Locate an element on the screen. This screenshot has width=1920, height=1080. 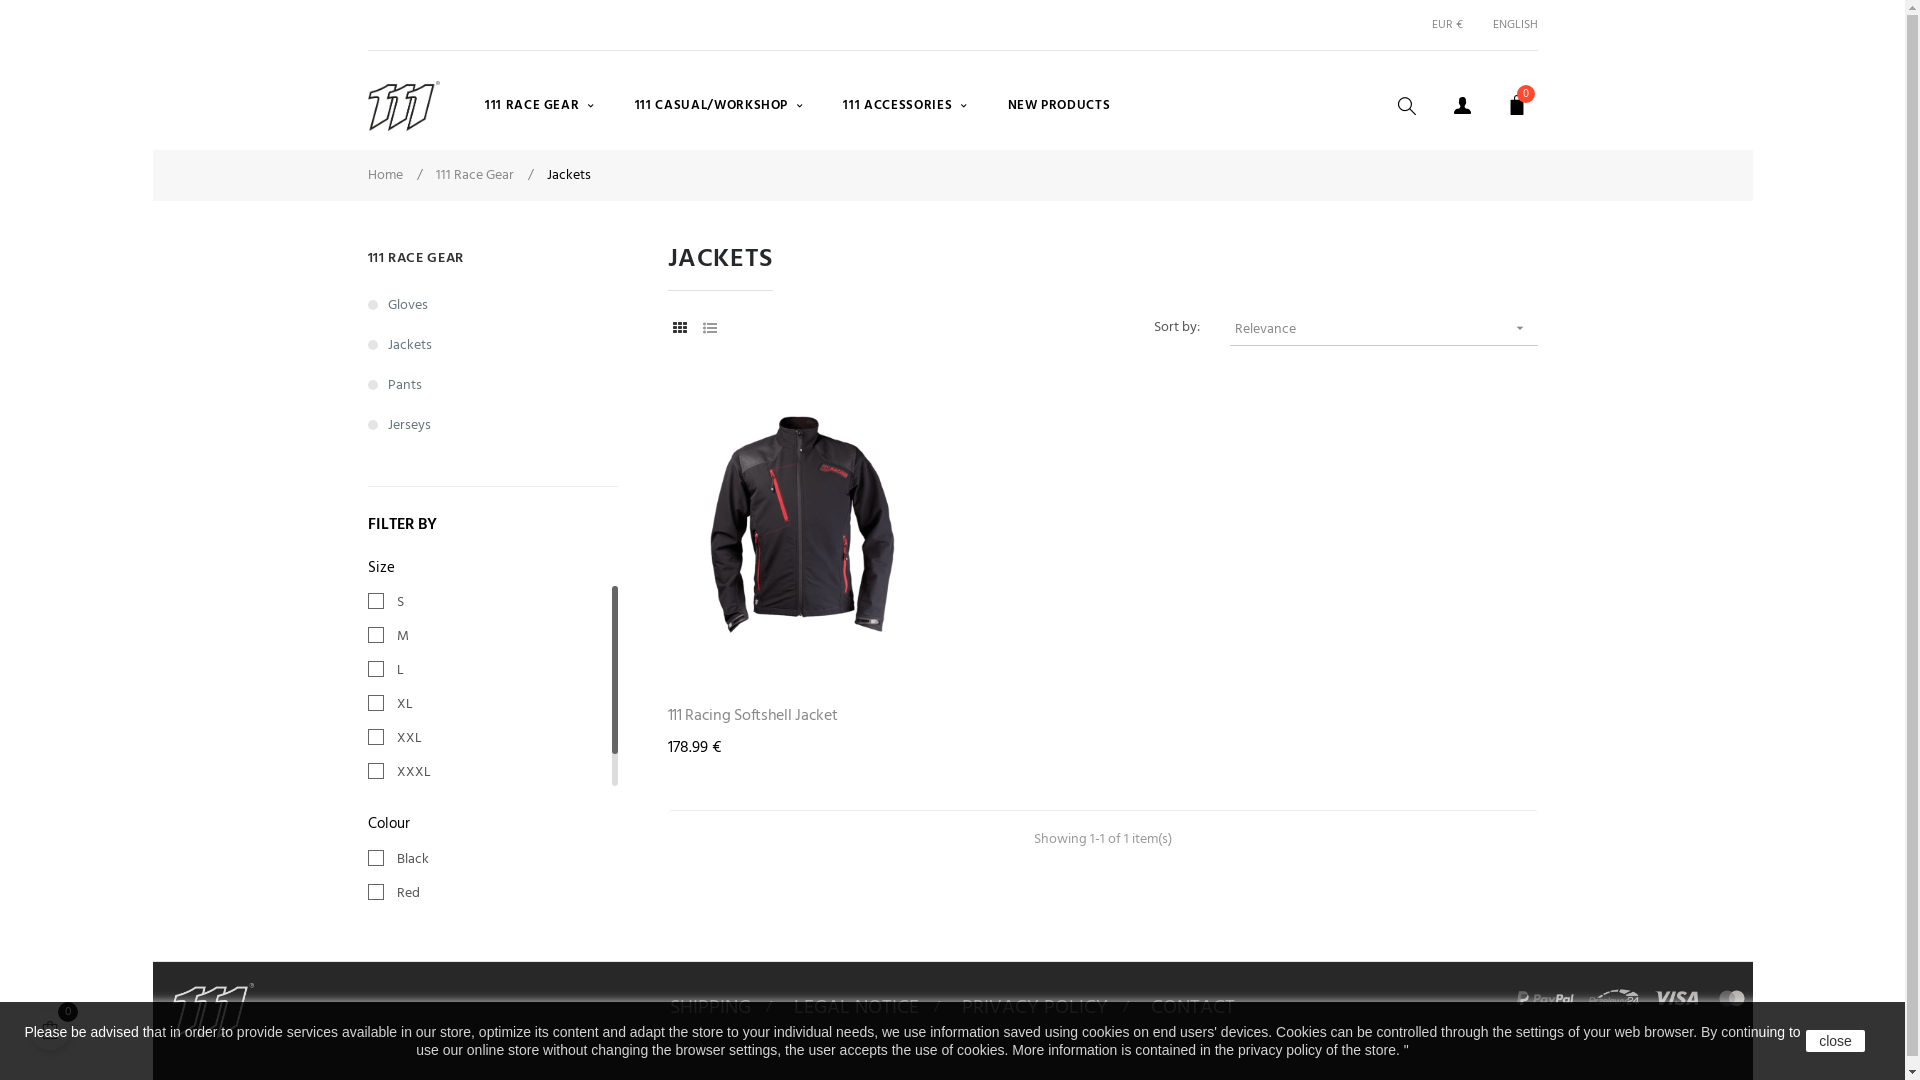
Grid is located at coordinates (680, 330).